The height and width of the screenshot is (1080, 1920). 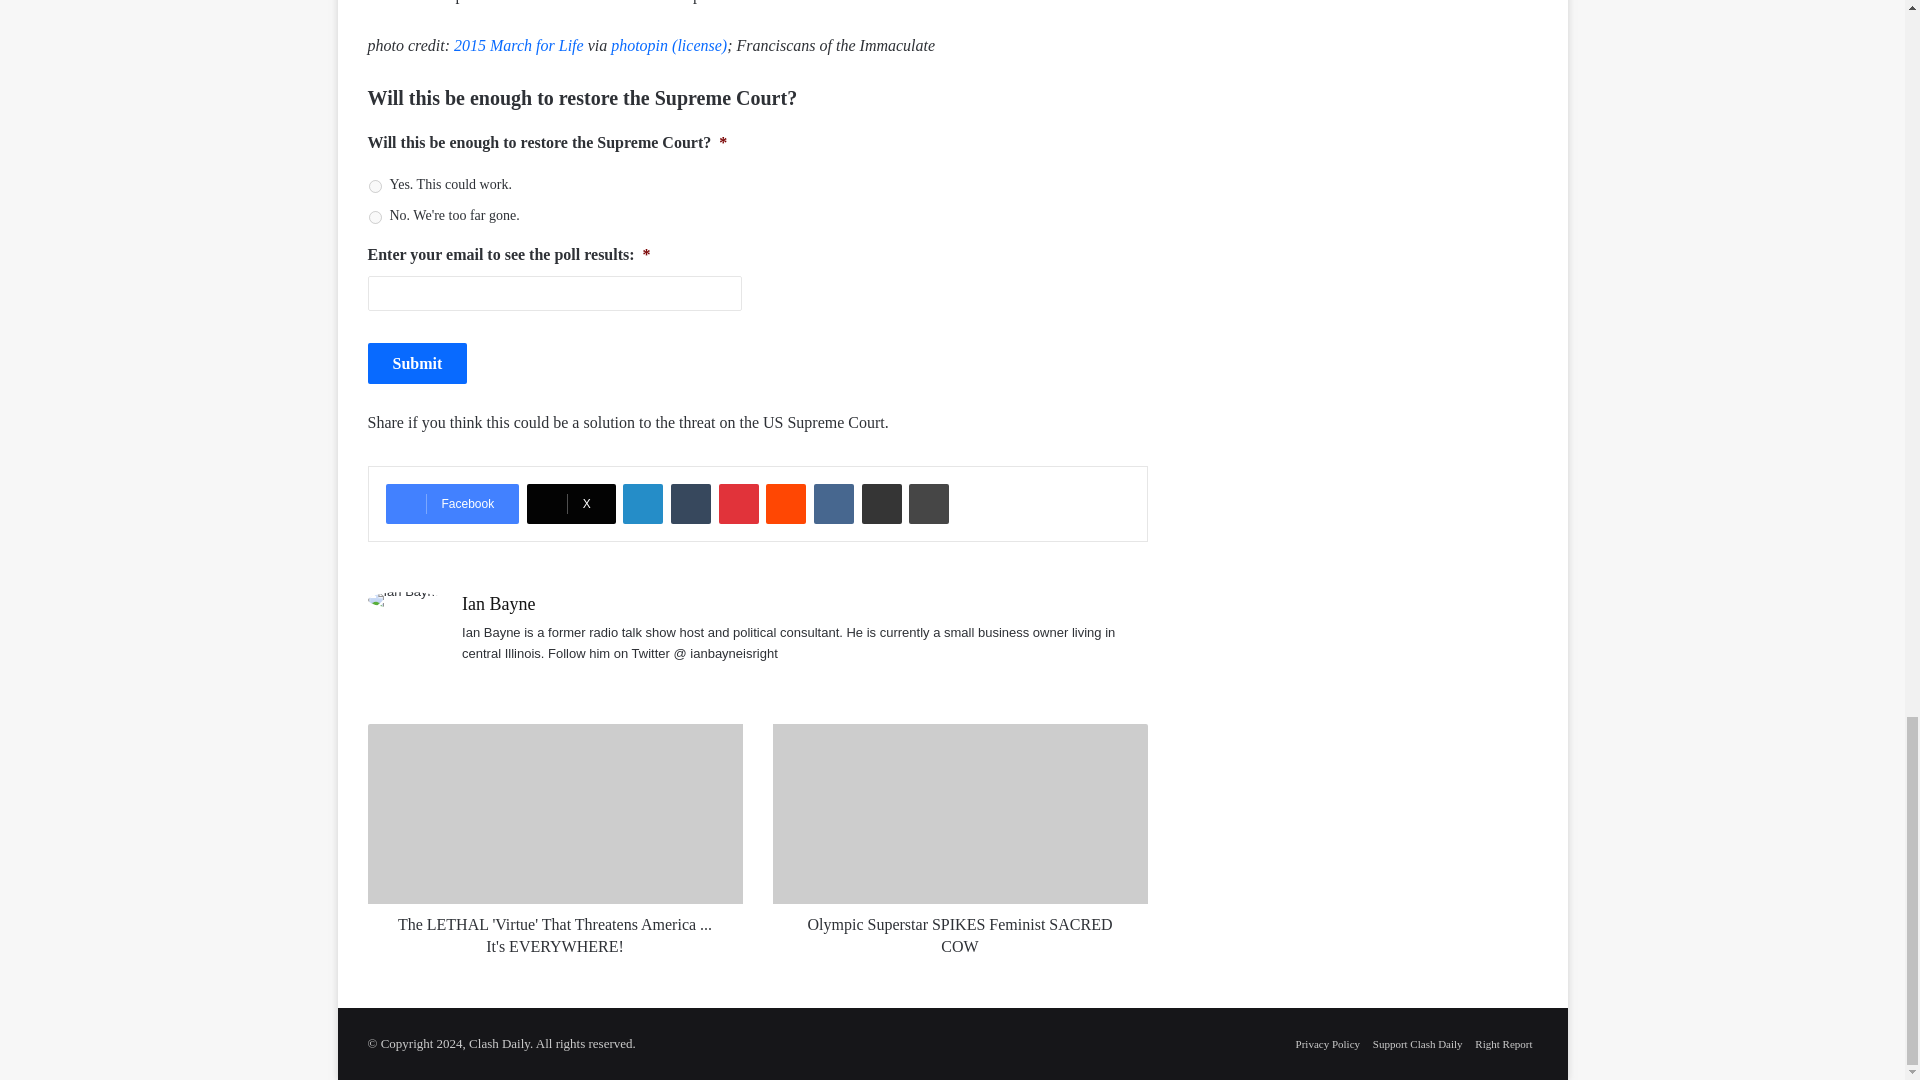 What do you see at coordinates (374, 186) in the screenshot?
I see `gpoll1324f5059` at bounding box center [374, 186].